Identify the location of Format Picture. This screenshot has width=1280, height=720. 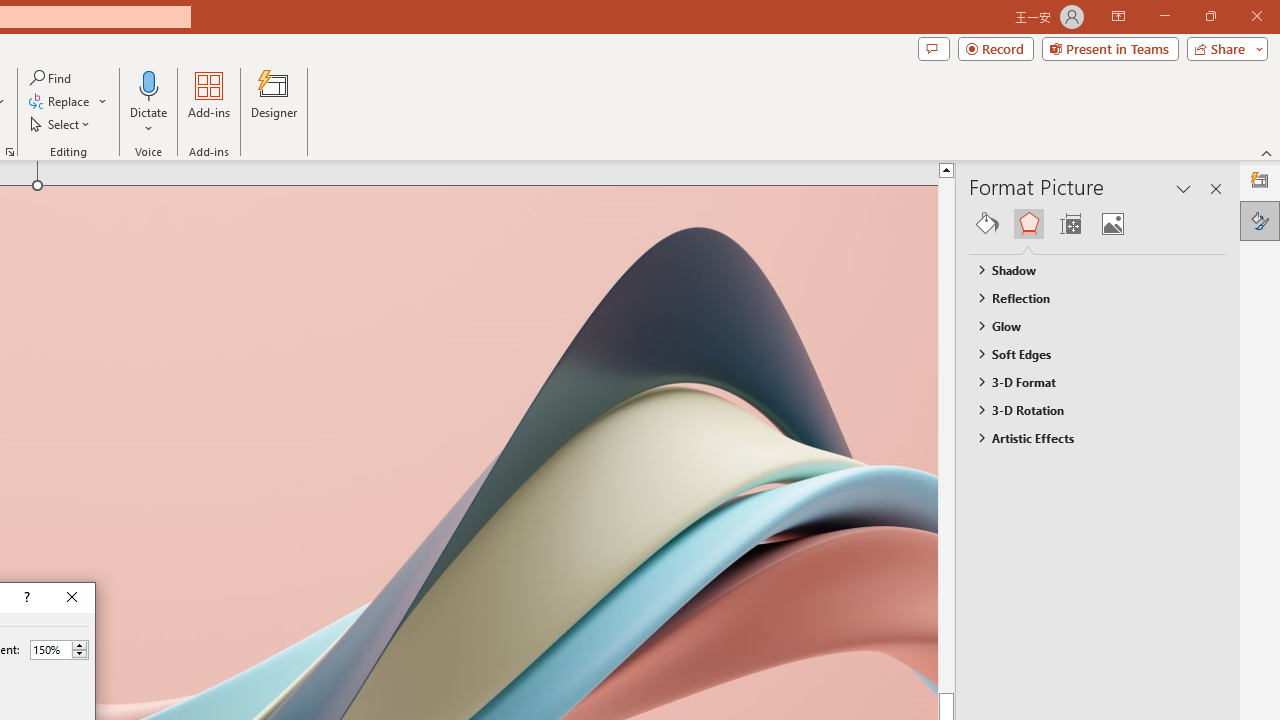
(1260, 220).